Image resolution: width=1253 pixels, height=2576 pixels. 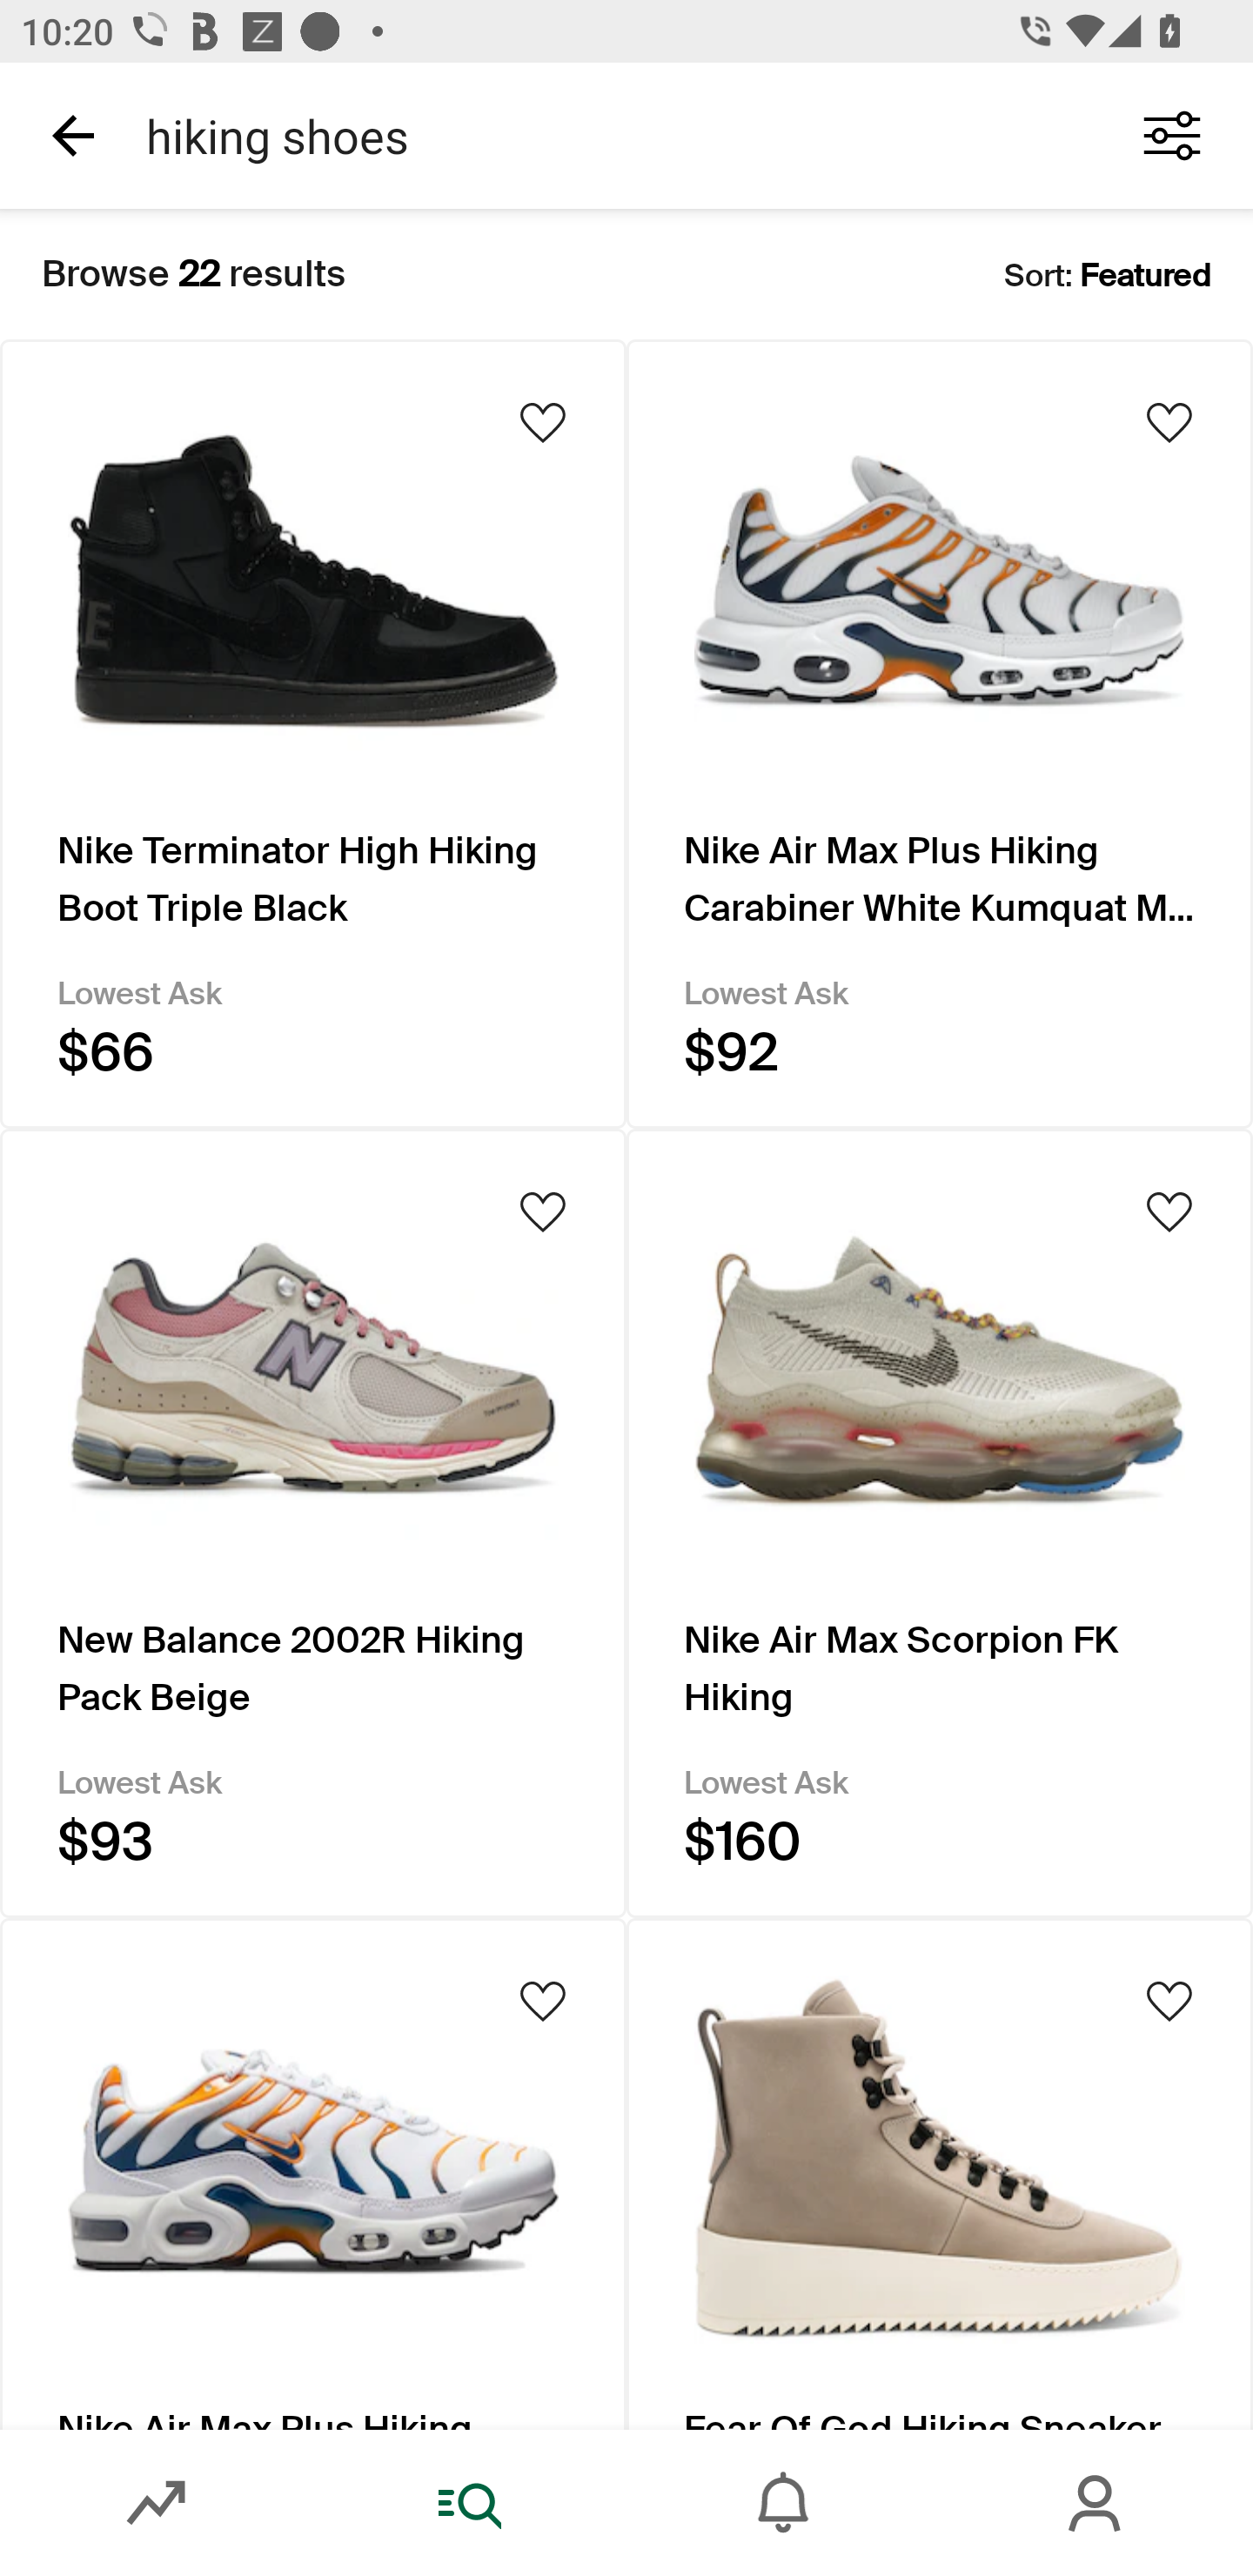 What do you see at coordinates (157, 2503) in the screenshot?
I see `Market` at bounding box center [157, 2503].